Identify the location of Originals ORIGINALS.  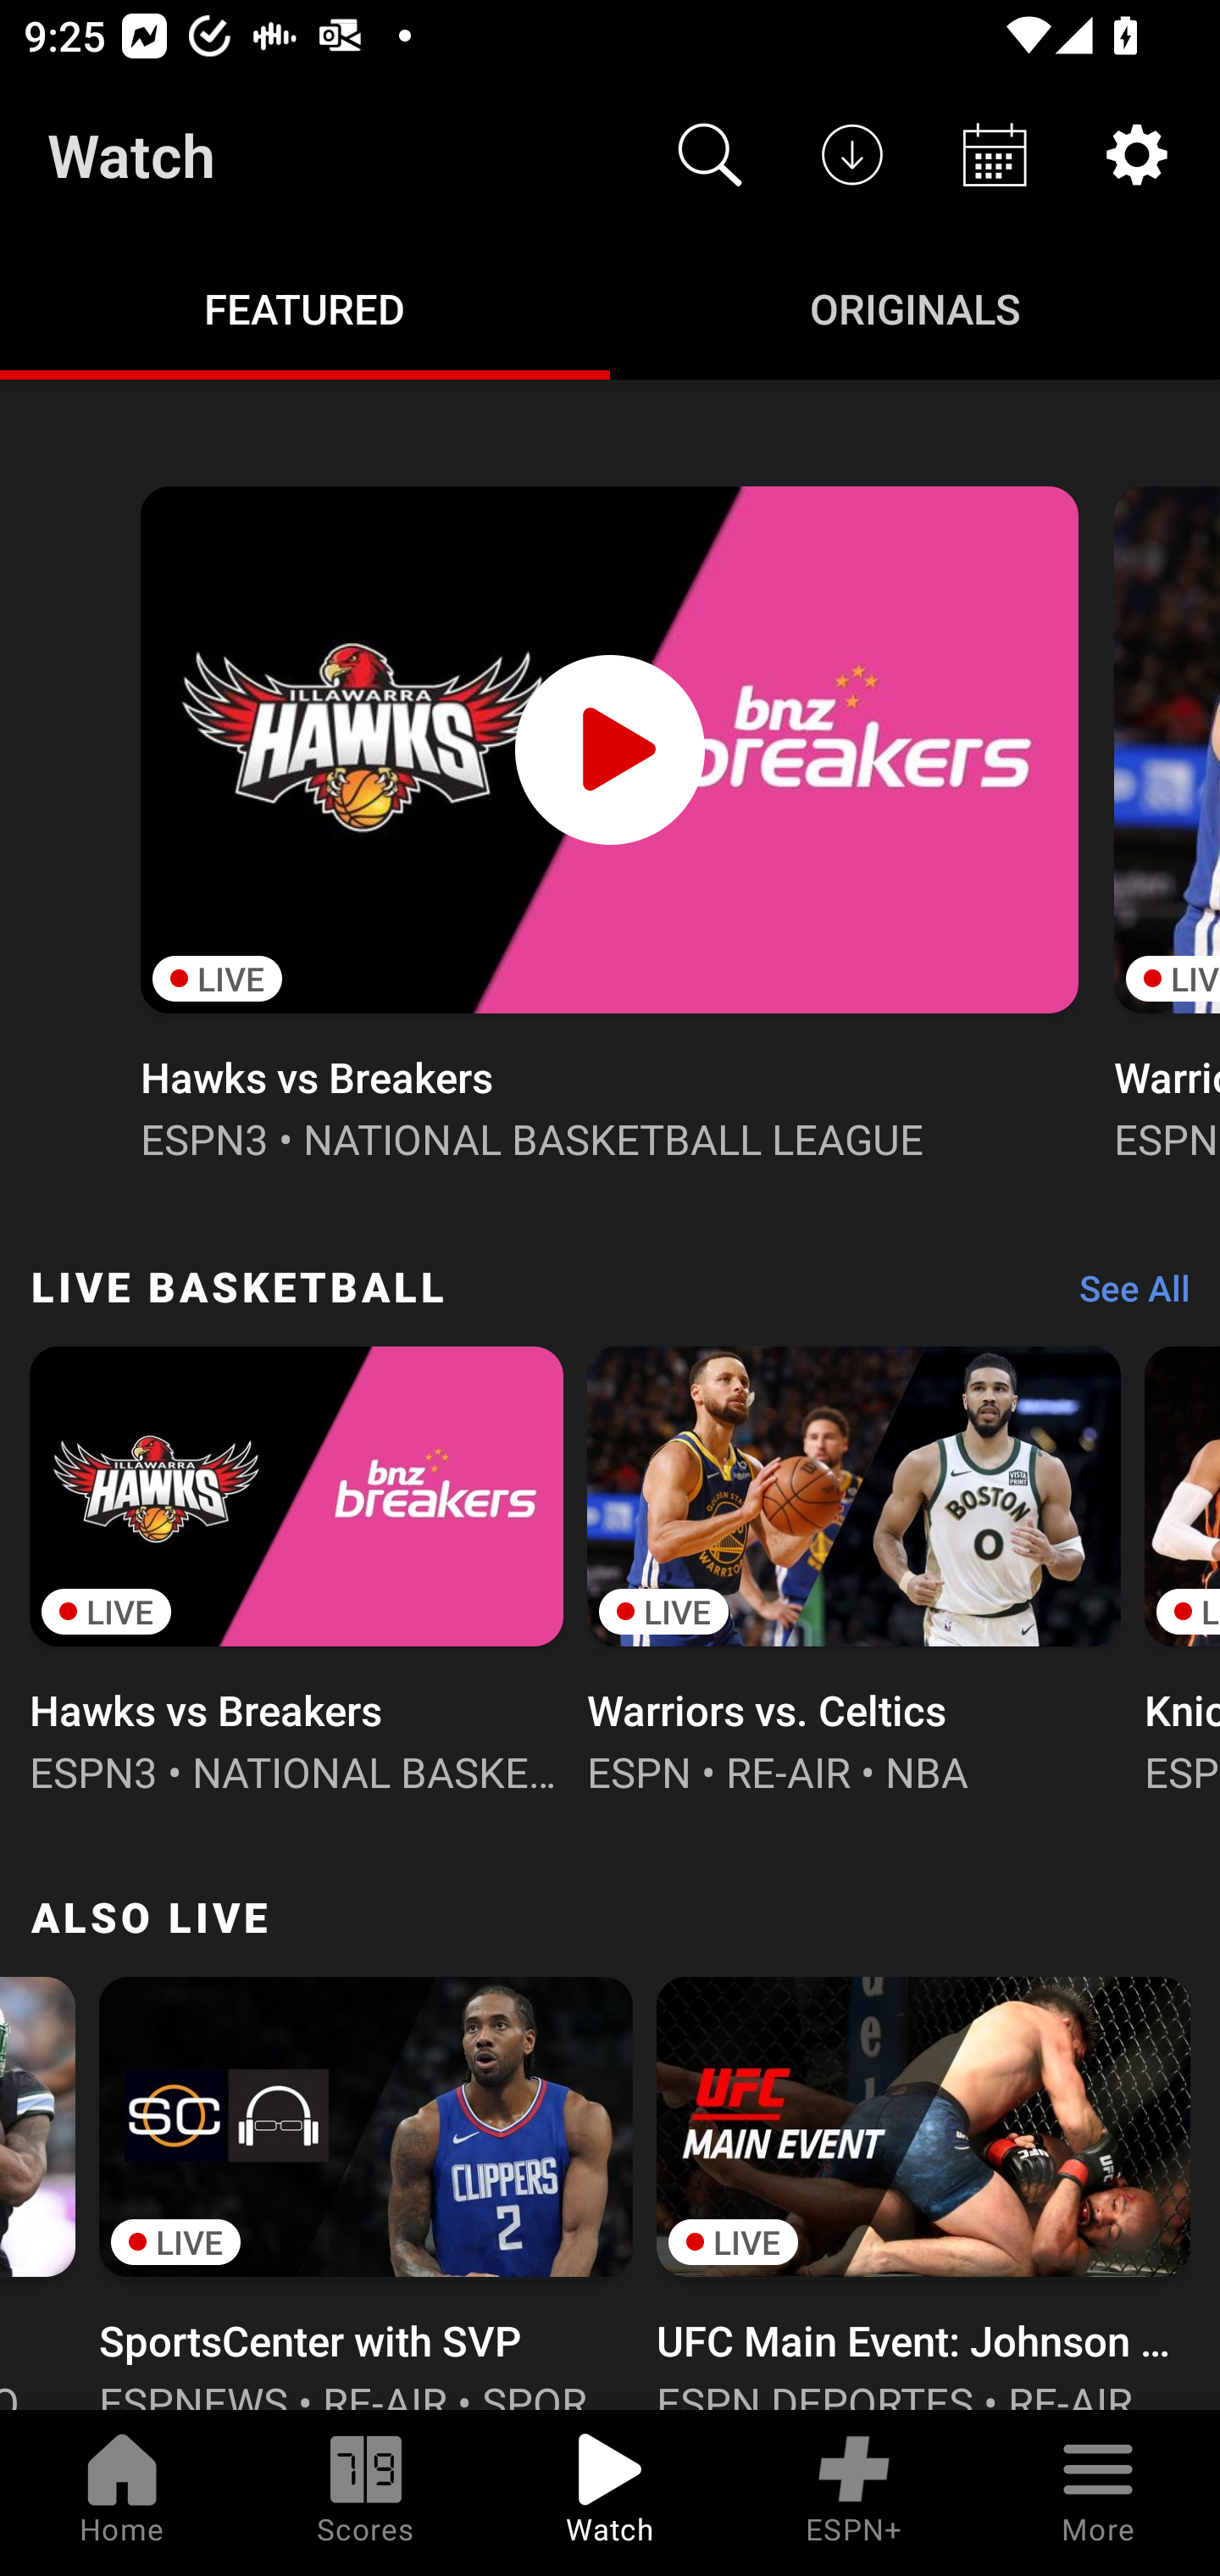
(915, 307).